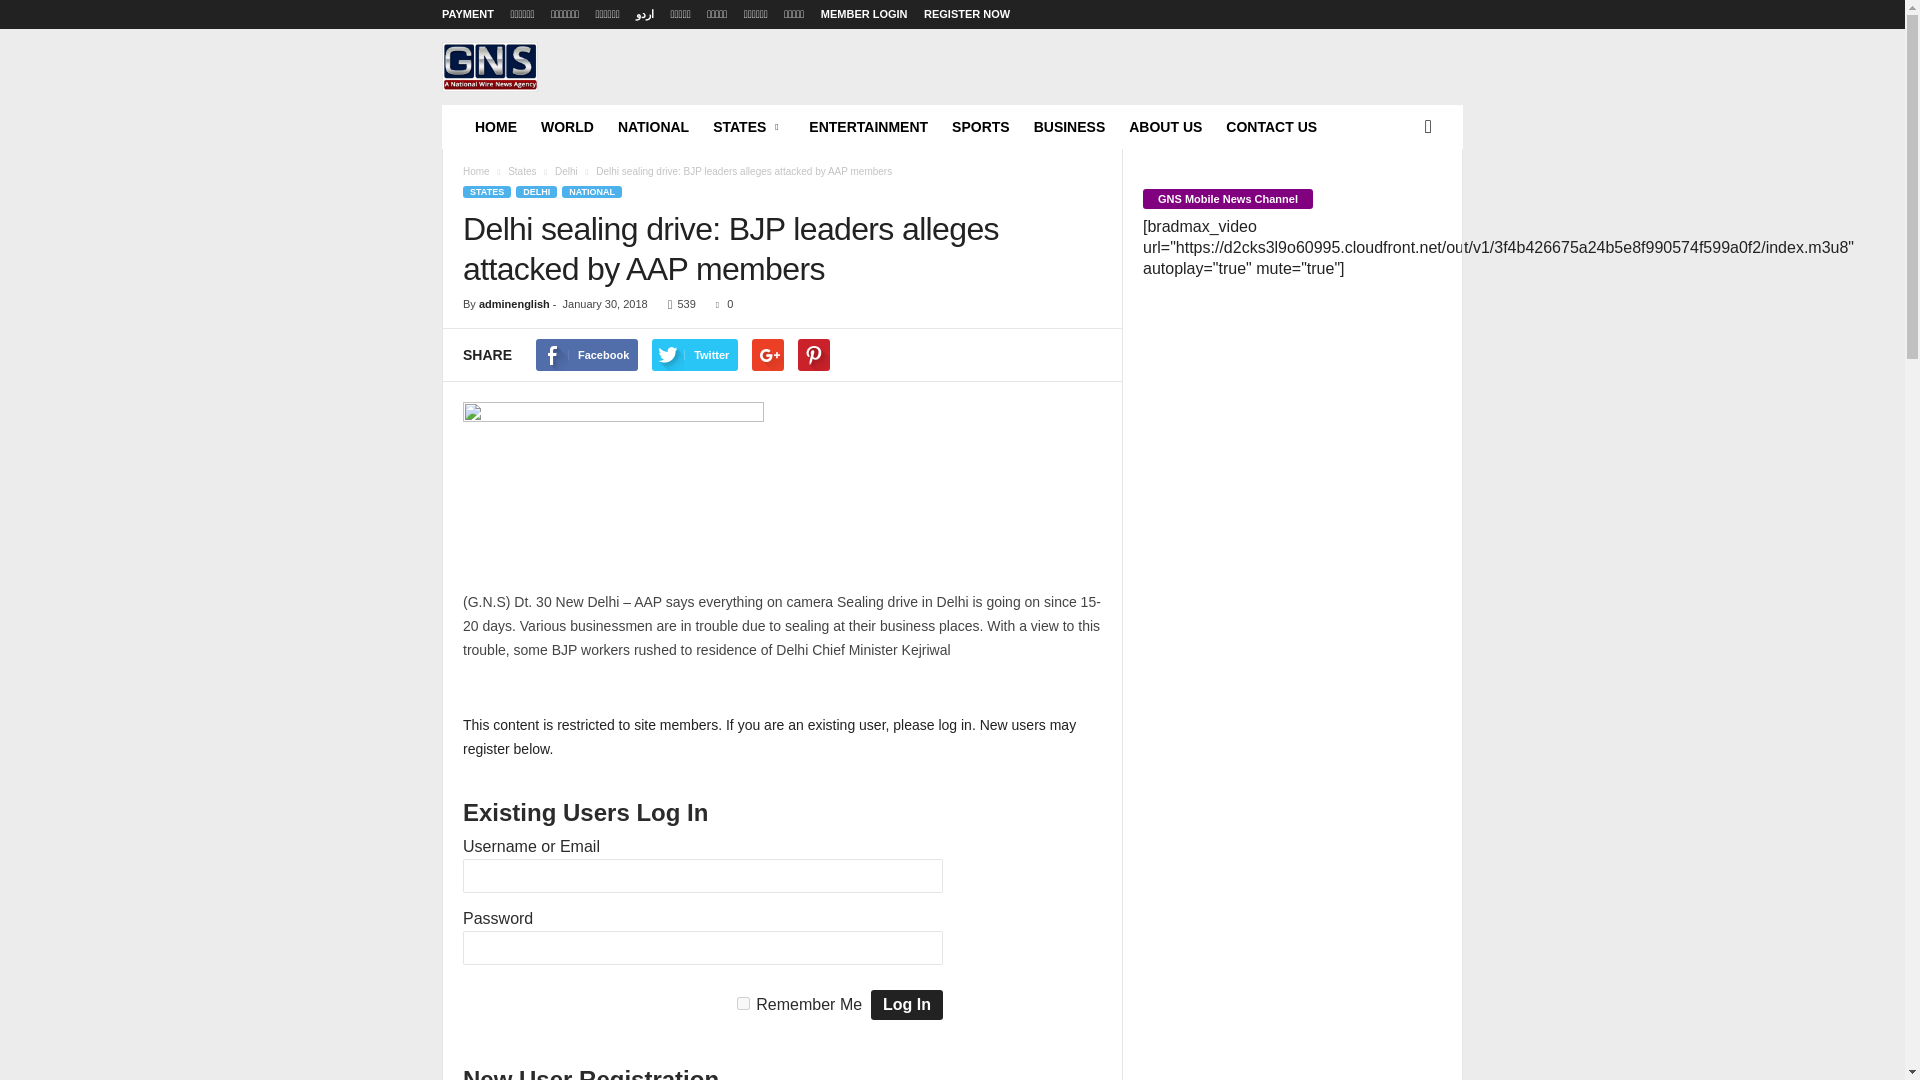 This screenshot has width=1920, height=1080. Describe the element at coordinates (864, 14) in the screenshot. I see `MEMBER LOGIN` at that location.